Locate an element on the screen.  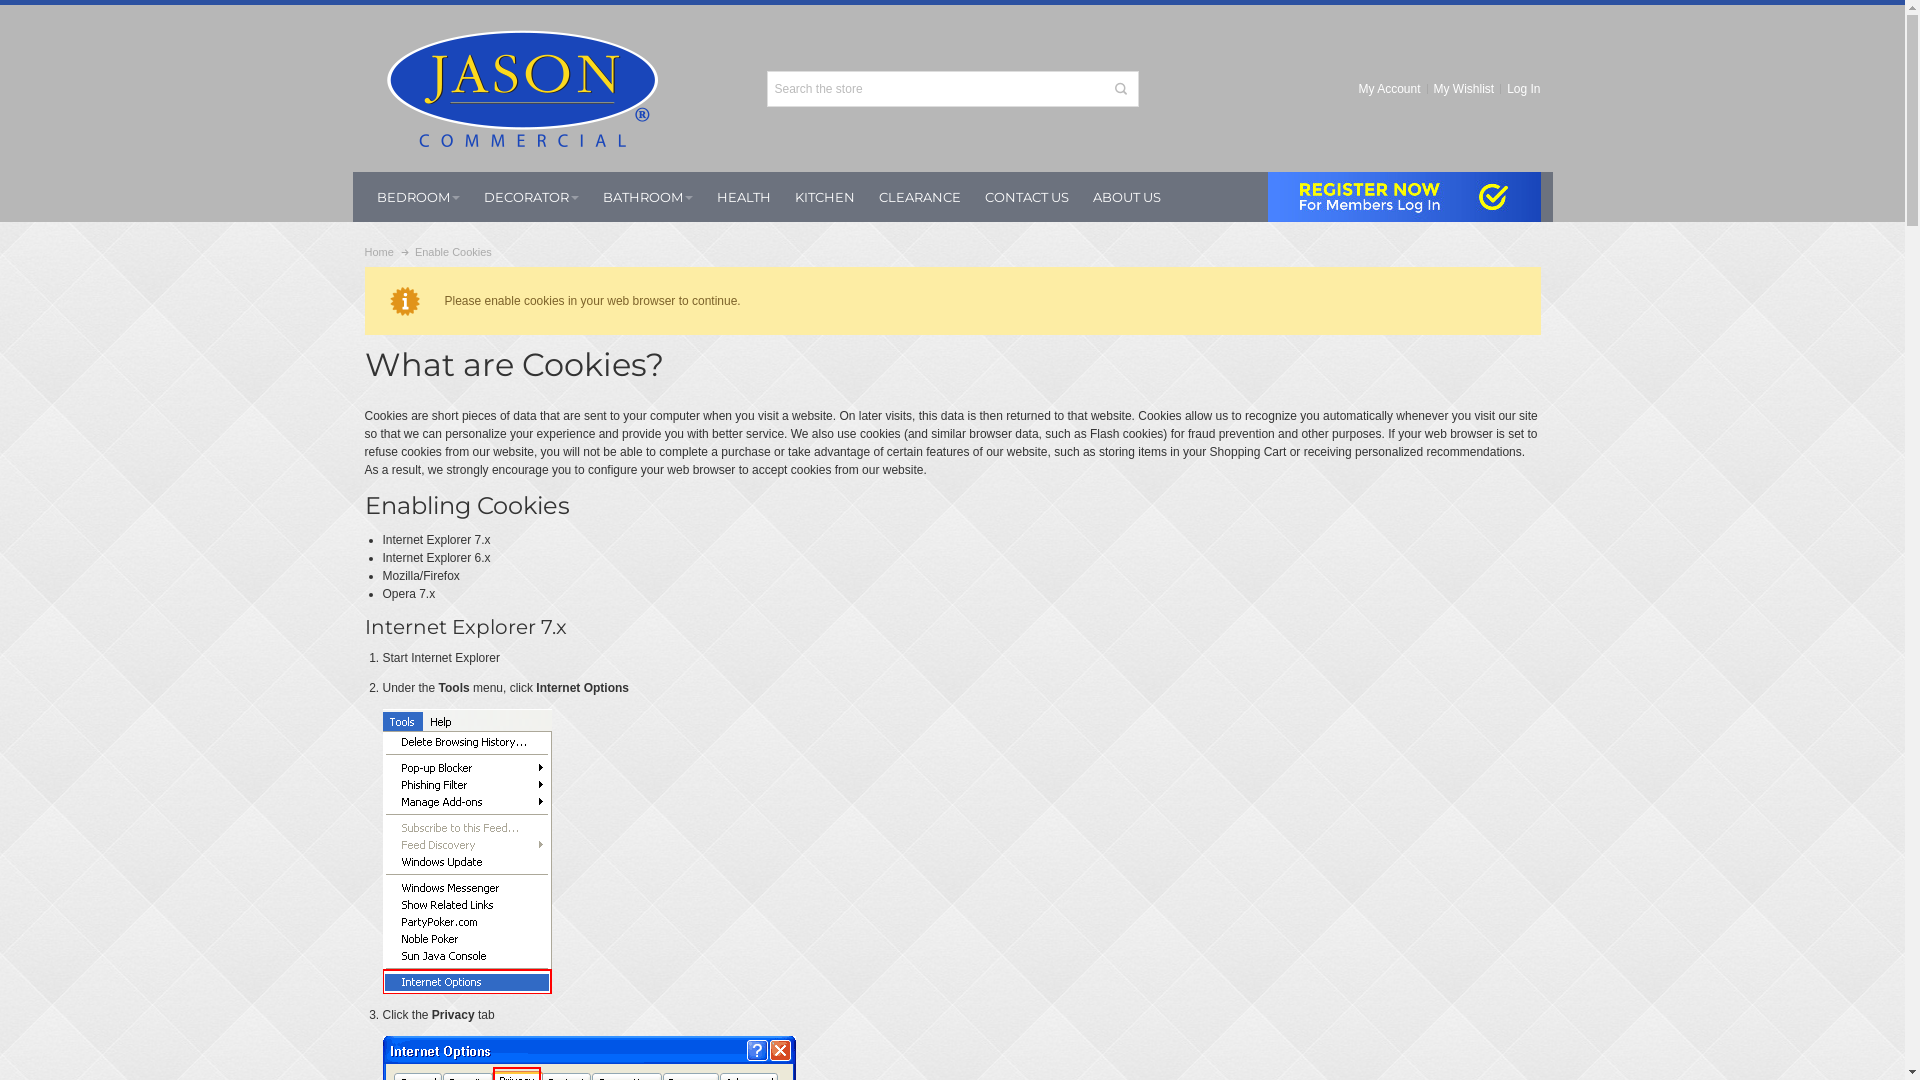
Mozilla/Firefox is located at coordinates (420, 576).